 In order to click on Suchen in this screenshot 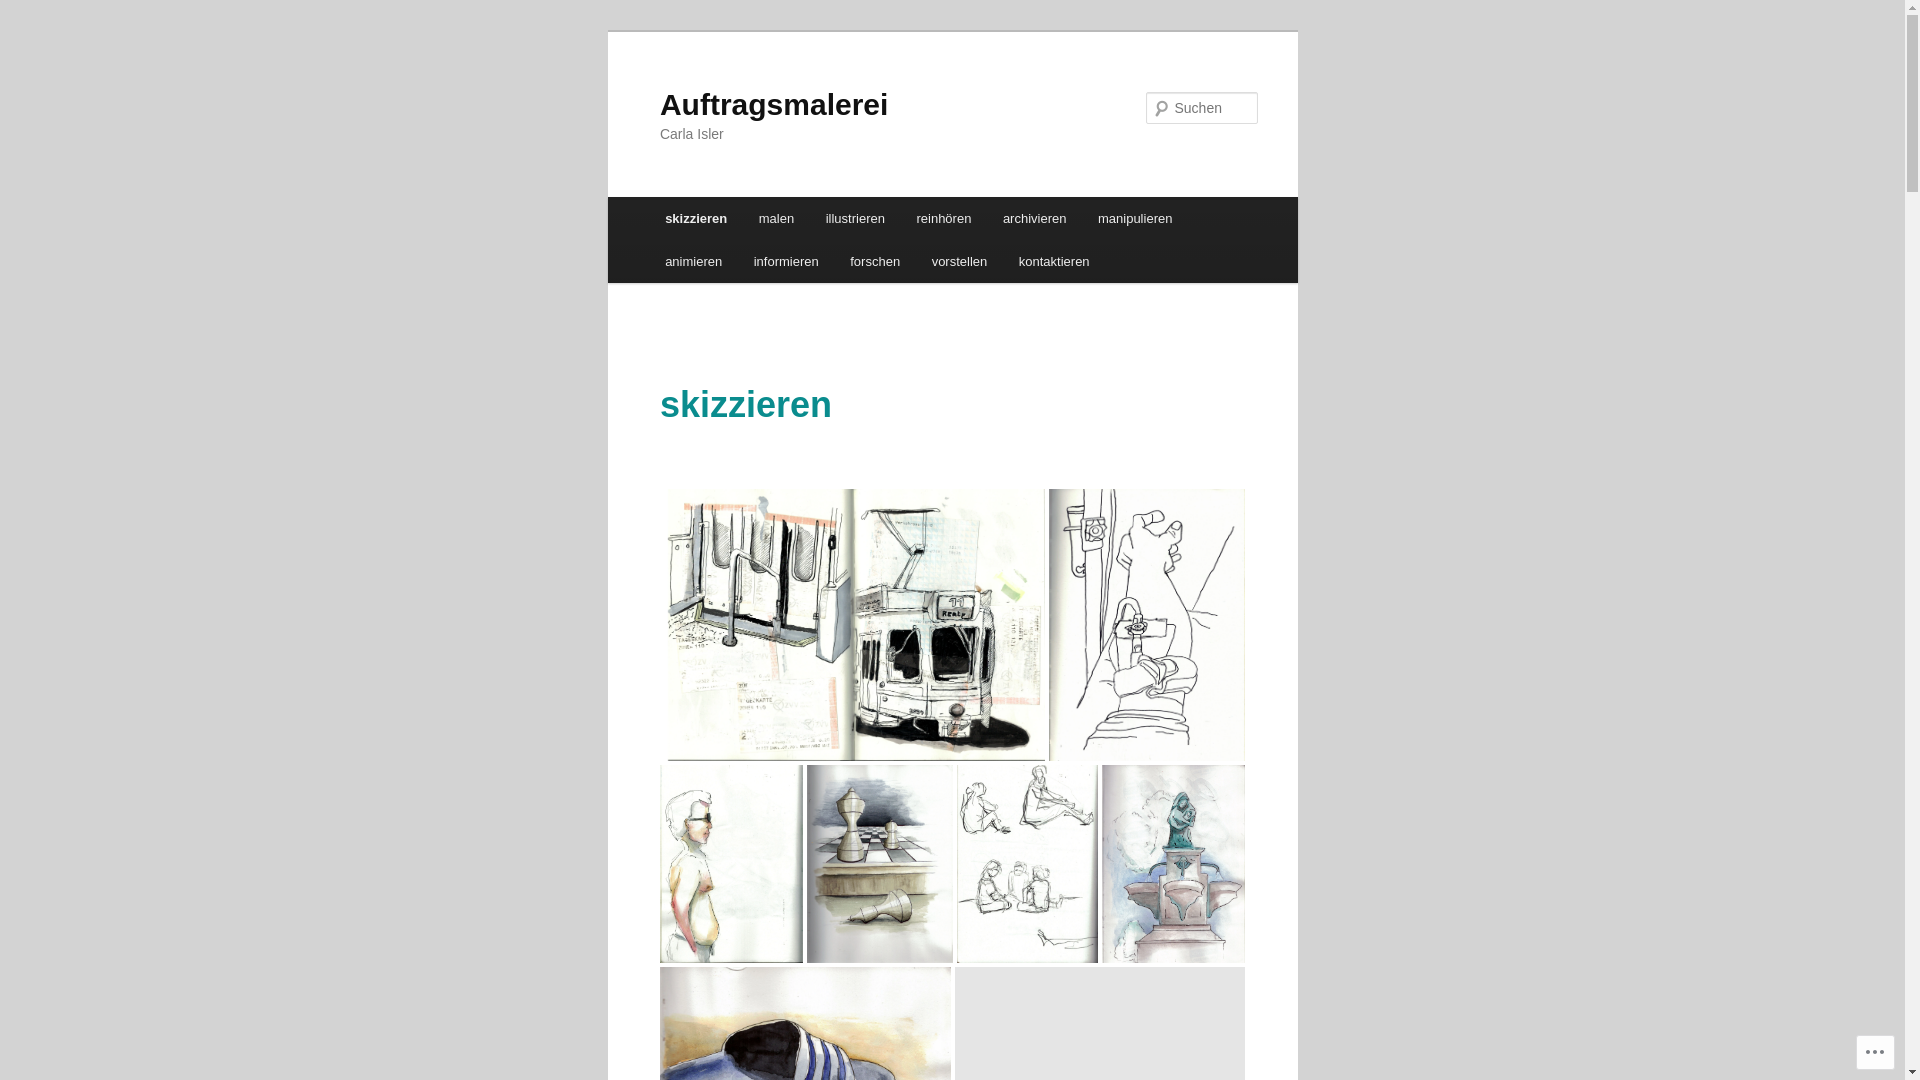, I will do `click(34, 12)`.